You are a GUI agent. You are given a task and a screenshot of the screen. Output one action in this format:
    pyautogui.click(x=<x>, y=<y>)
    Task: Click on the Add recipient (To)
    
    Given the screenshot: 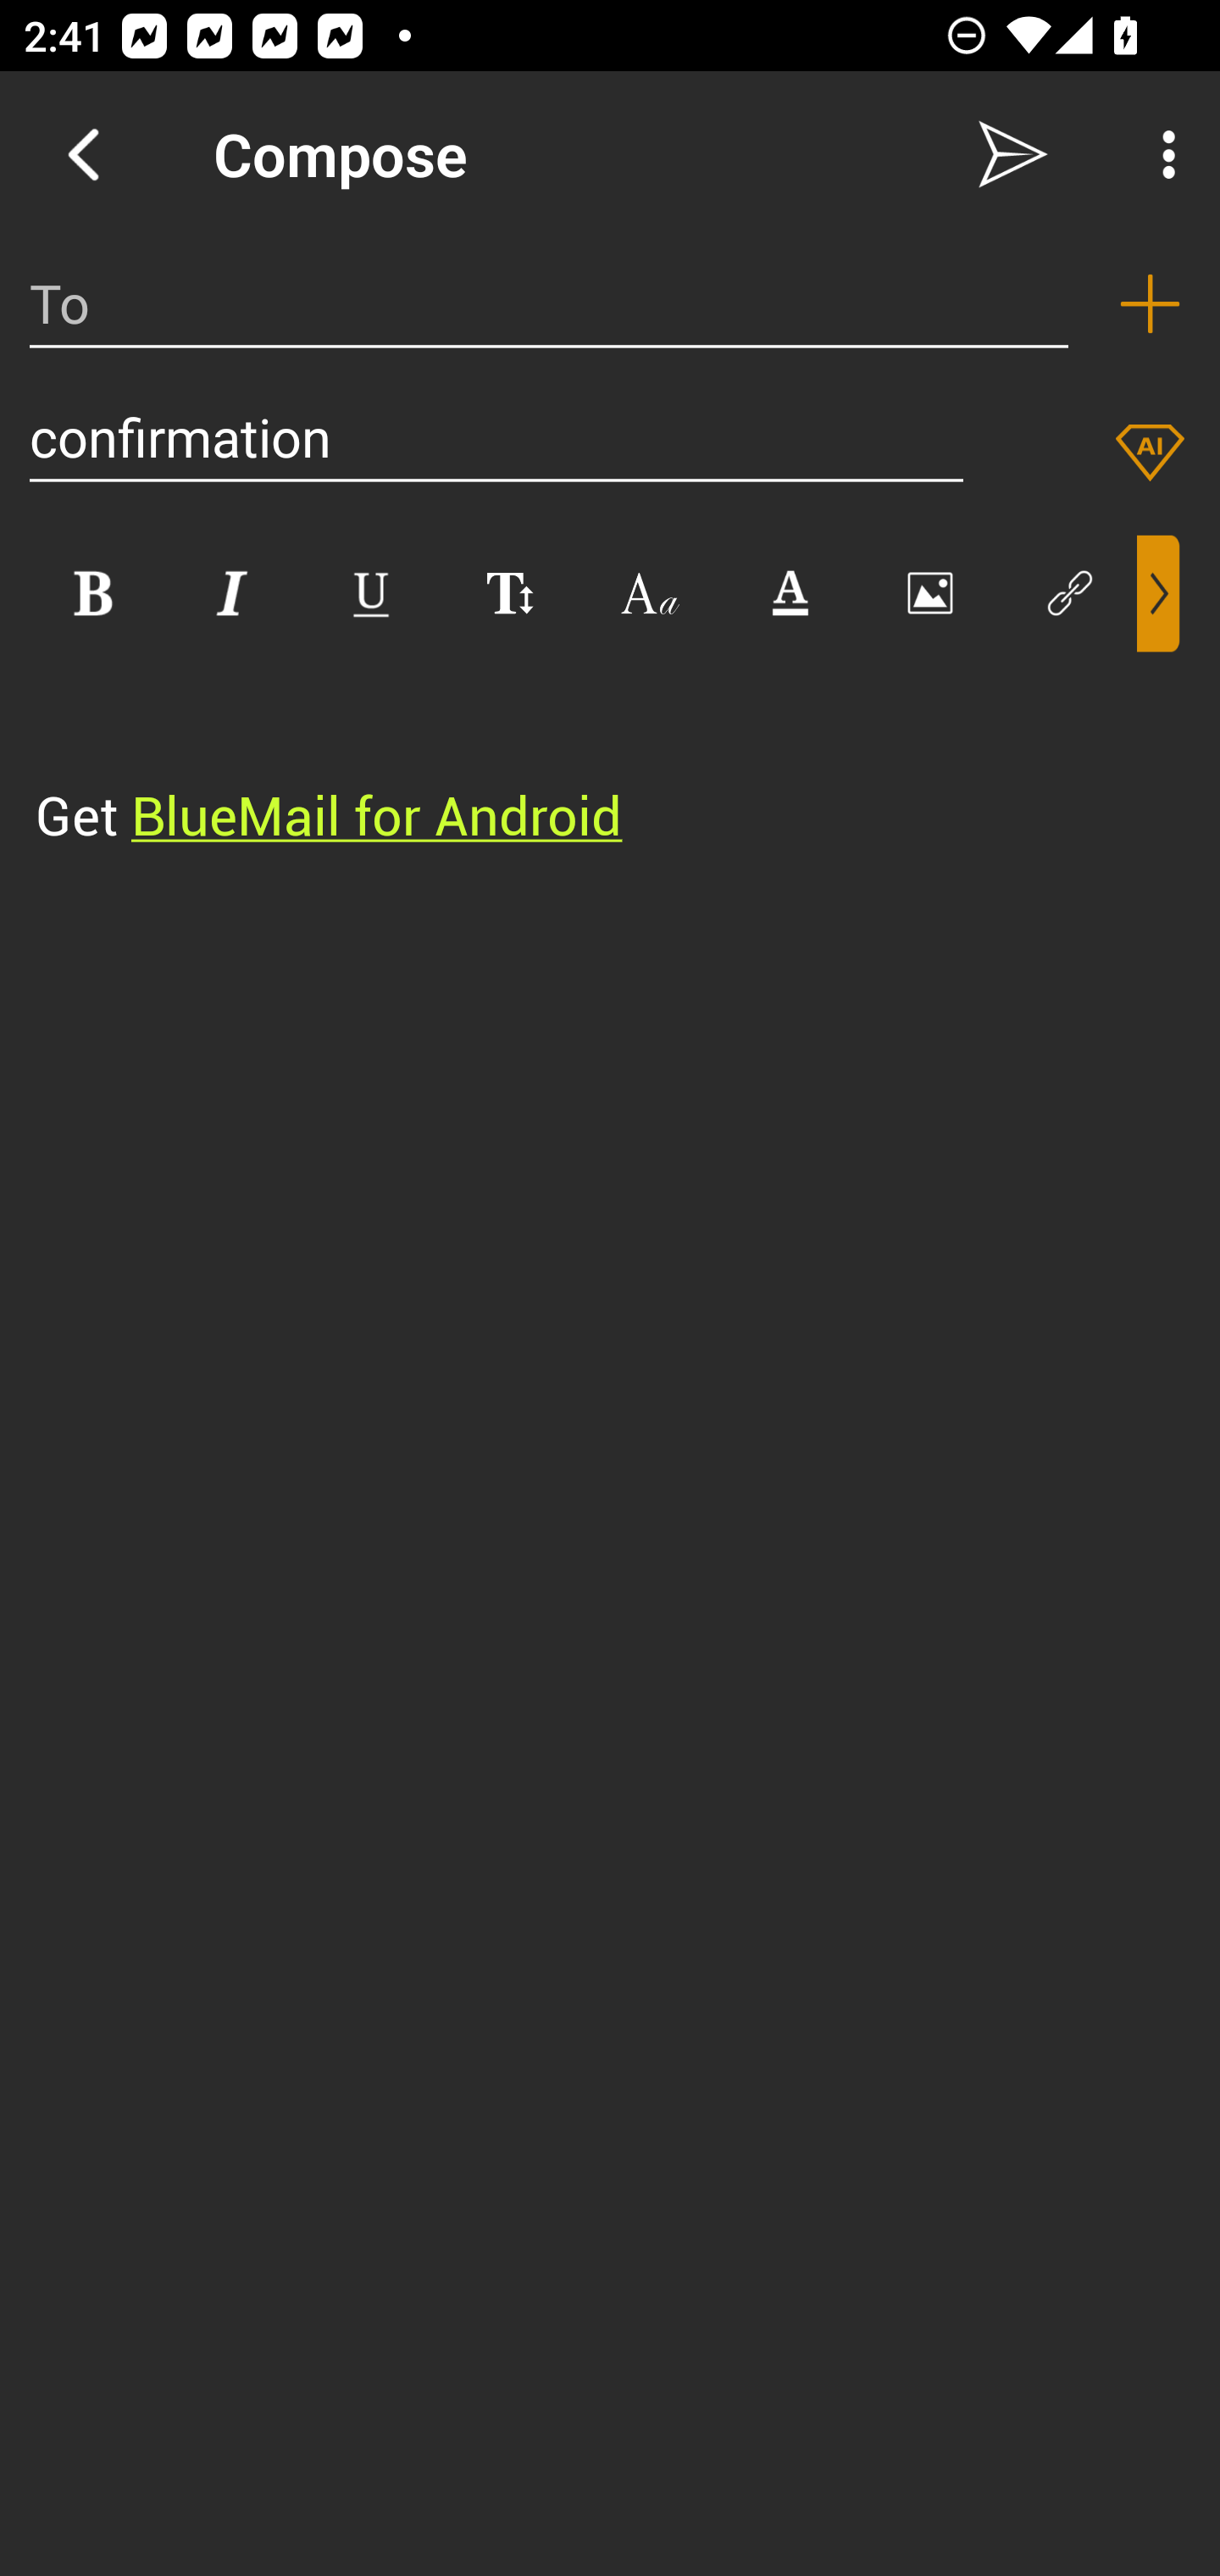 What is the action you would take?
    pyautogui.click(x=1150, y=303)
    